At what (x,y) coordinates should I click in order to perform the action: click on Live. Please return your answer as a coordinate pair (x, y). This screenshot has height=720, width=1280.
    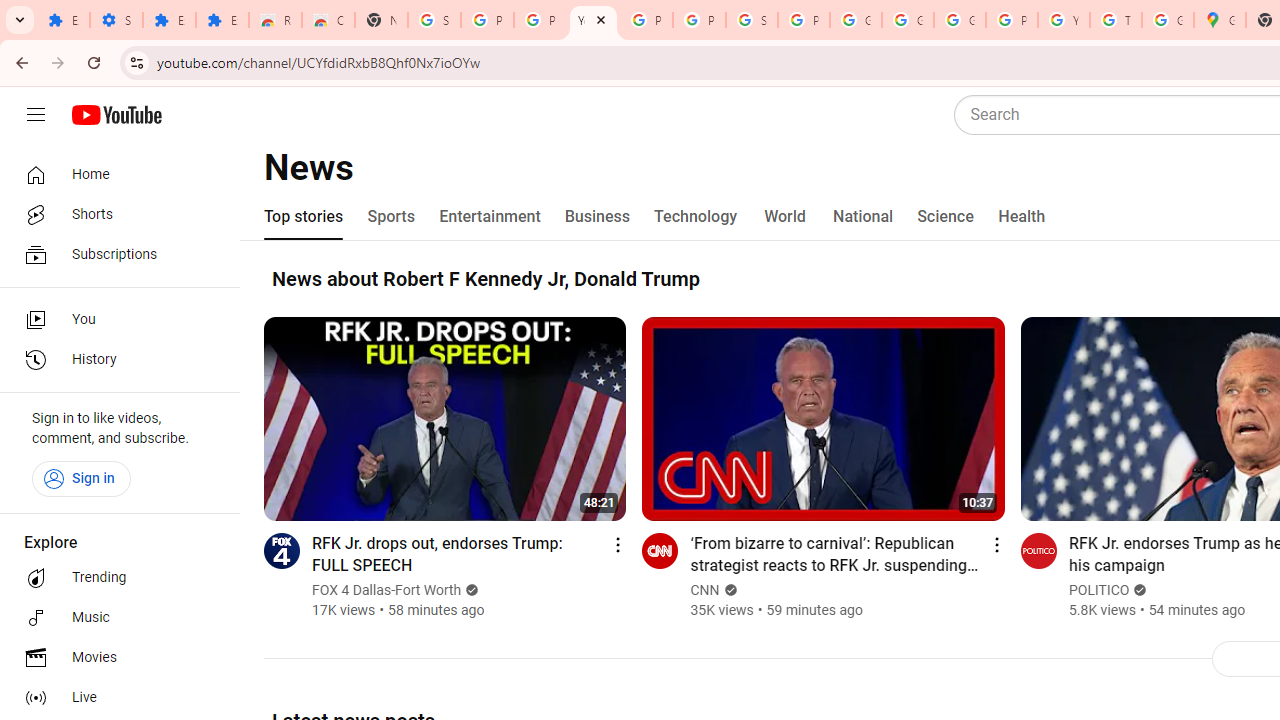
    Looking at the image, I should click on (114, 698).